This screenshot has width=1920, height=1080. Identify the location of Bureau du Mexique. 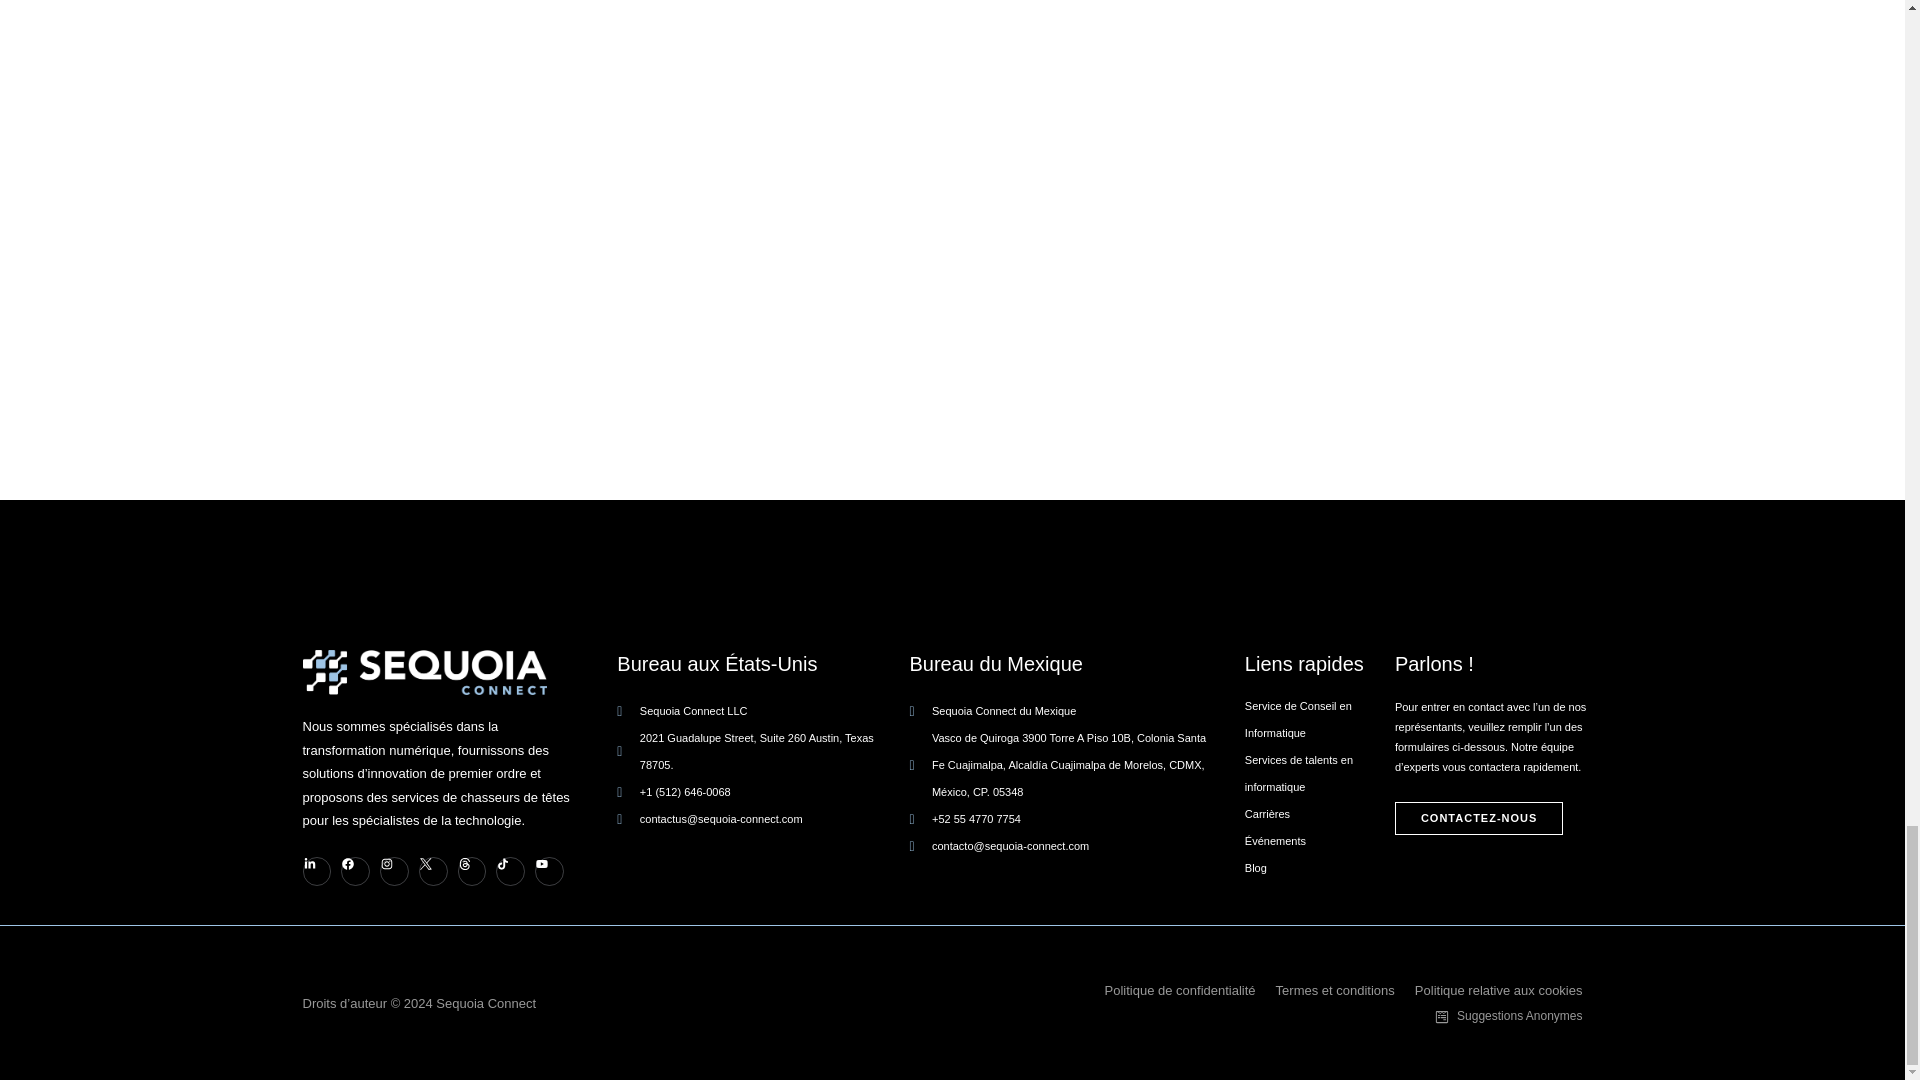
(1058, 664).